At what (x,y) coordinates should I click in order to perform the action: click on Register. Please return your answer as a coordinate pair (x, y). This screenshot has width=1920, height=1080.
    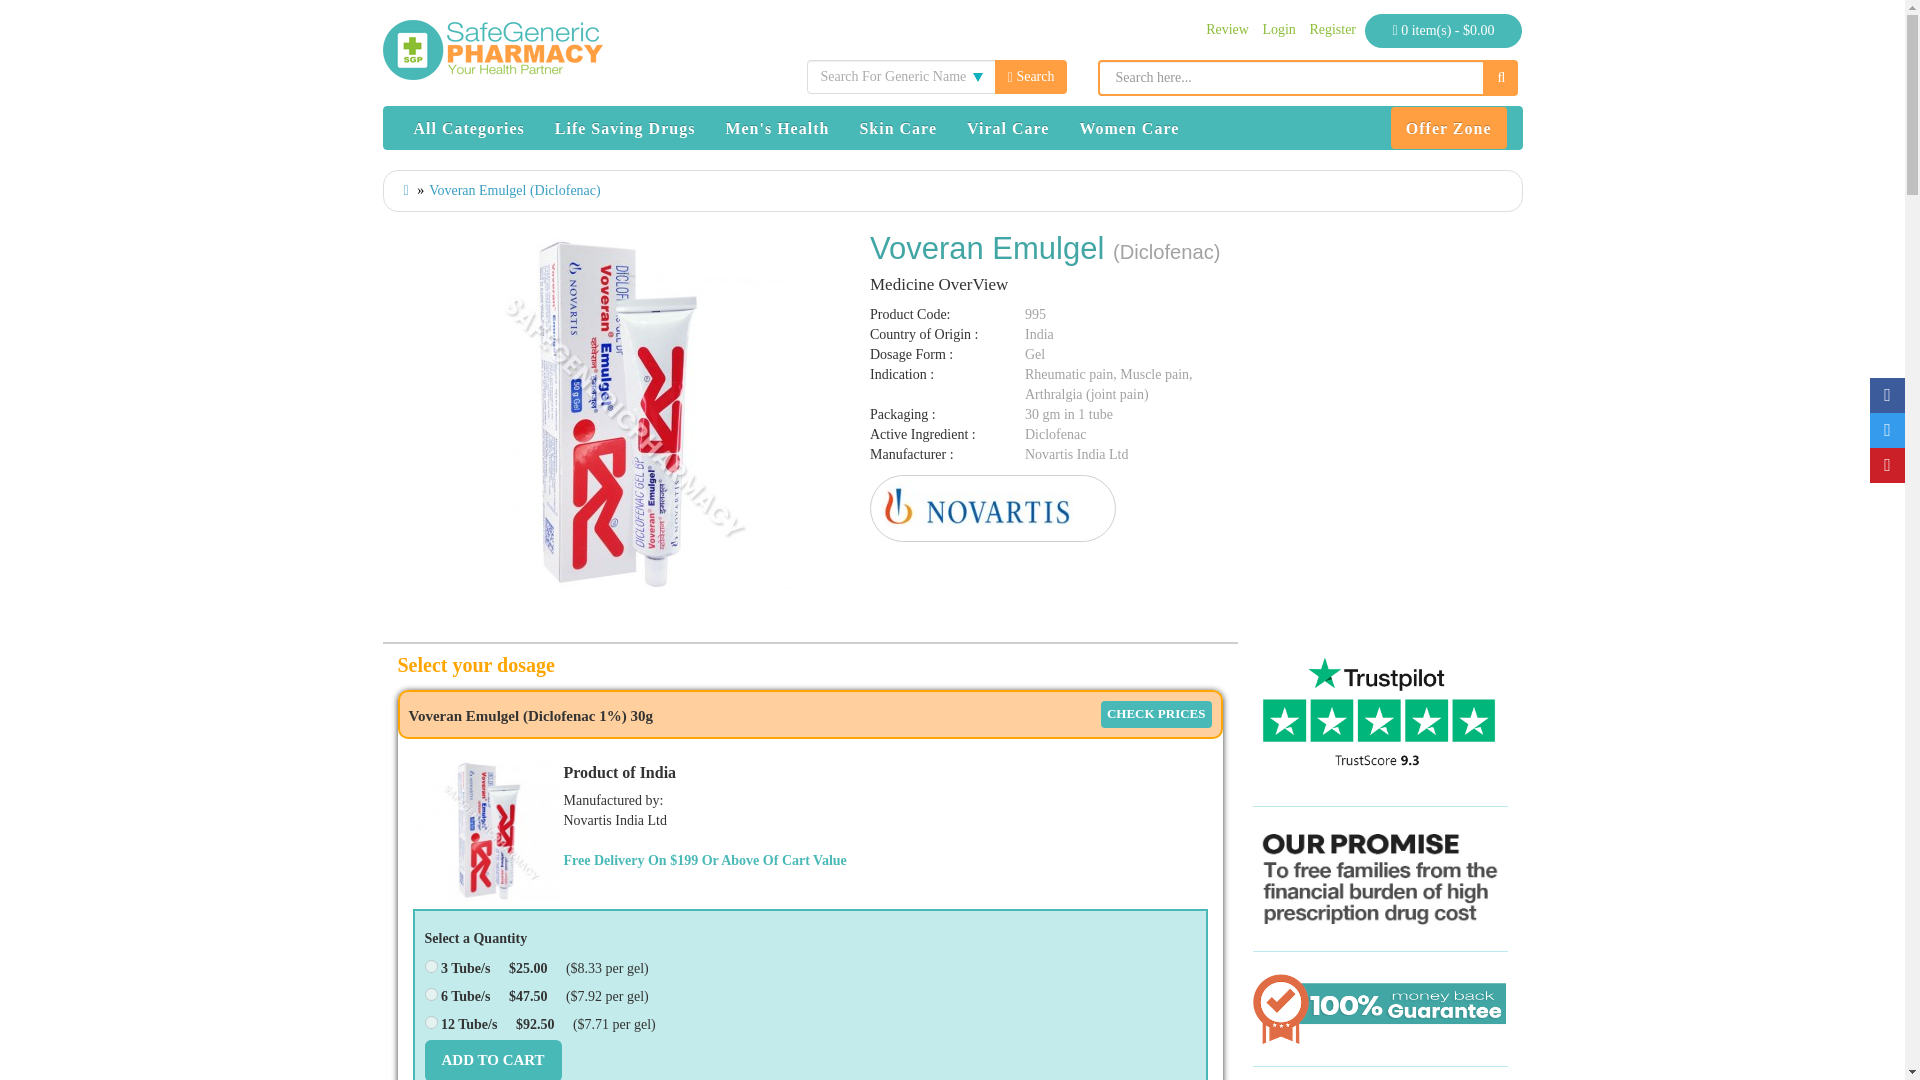
    Looking at the image, I should click on (430, 994).